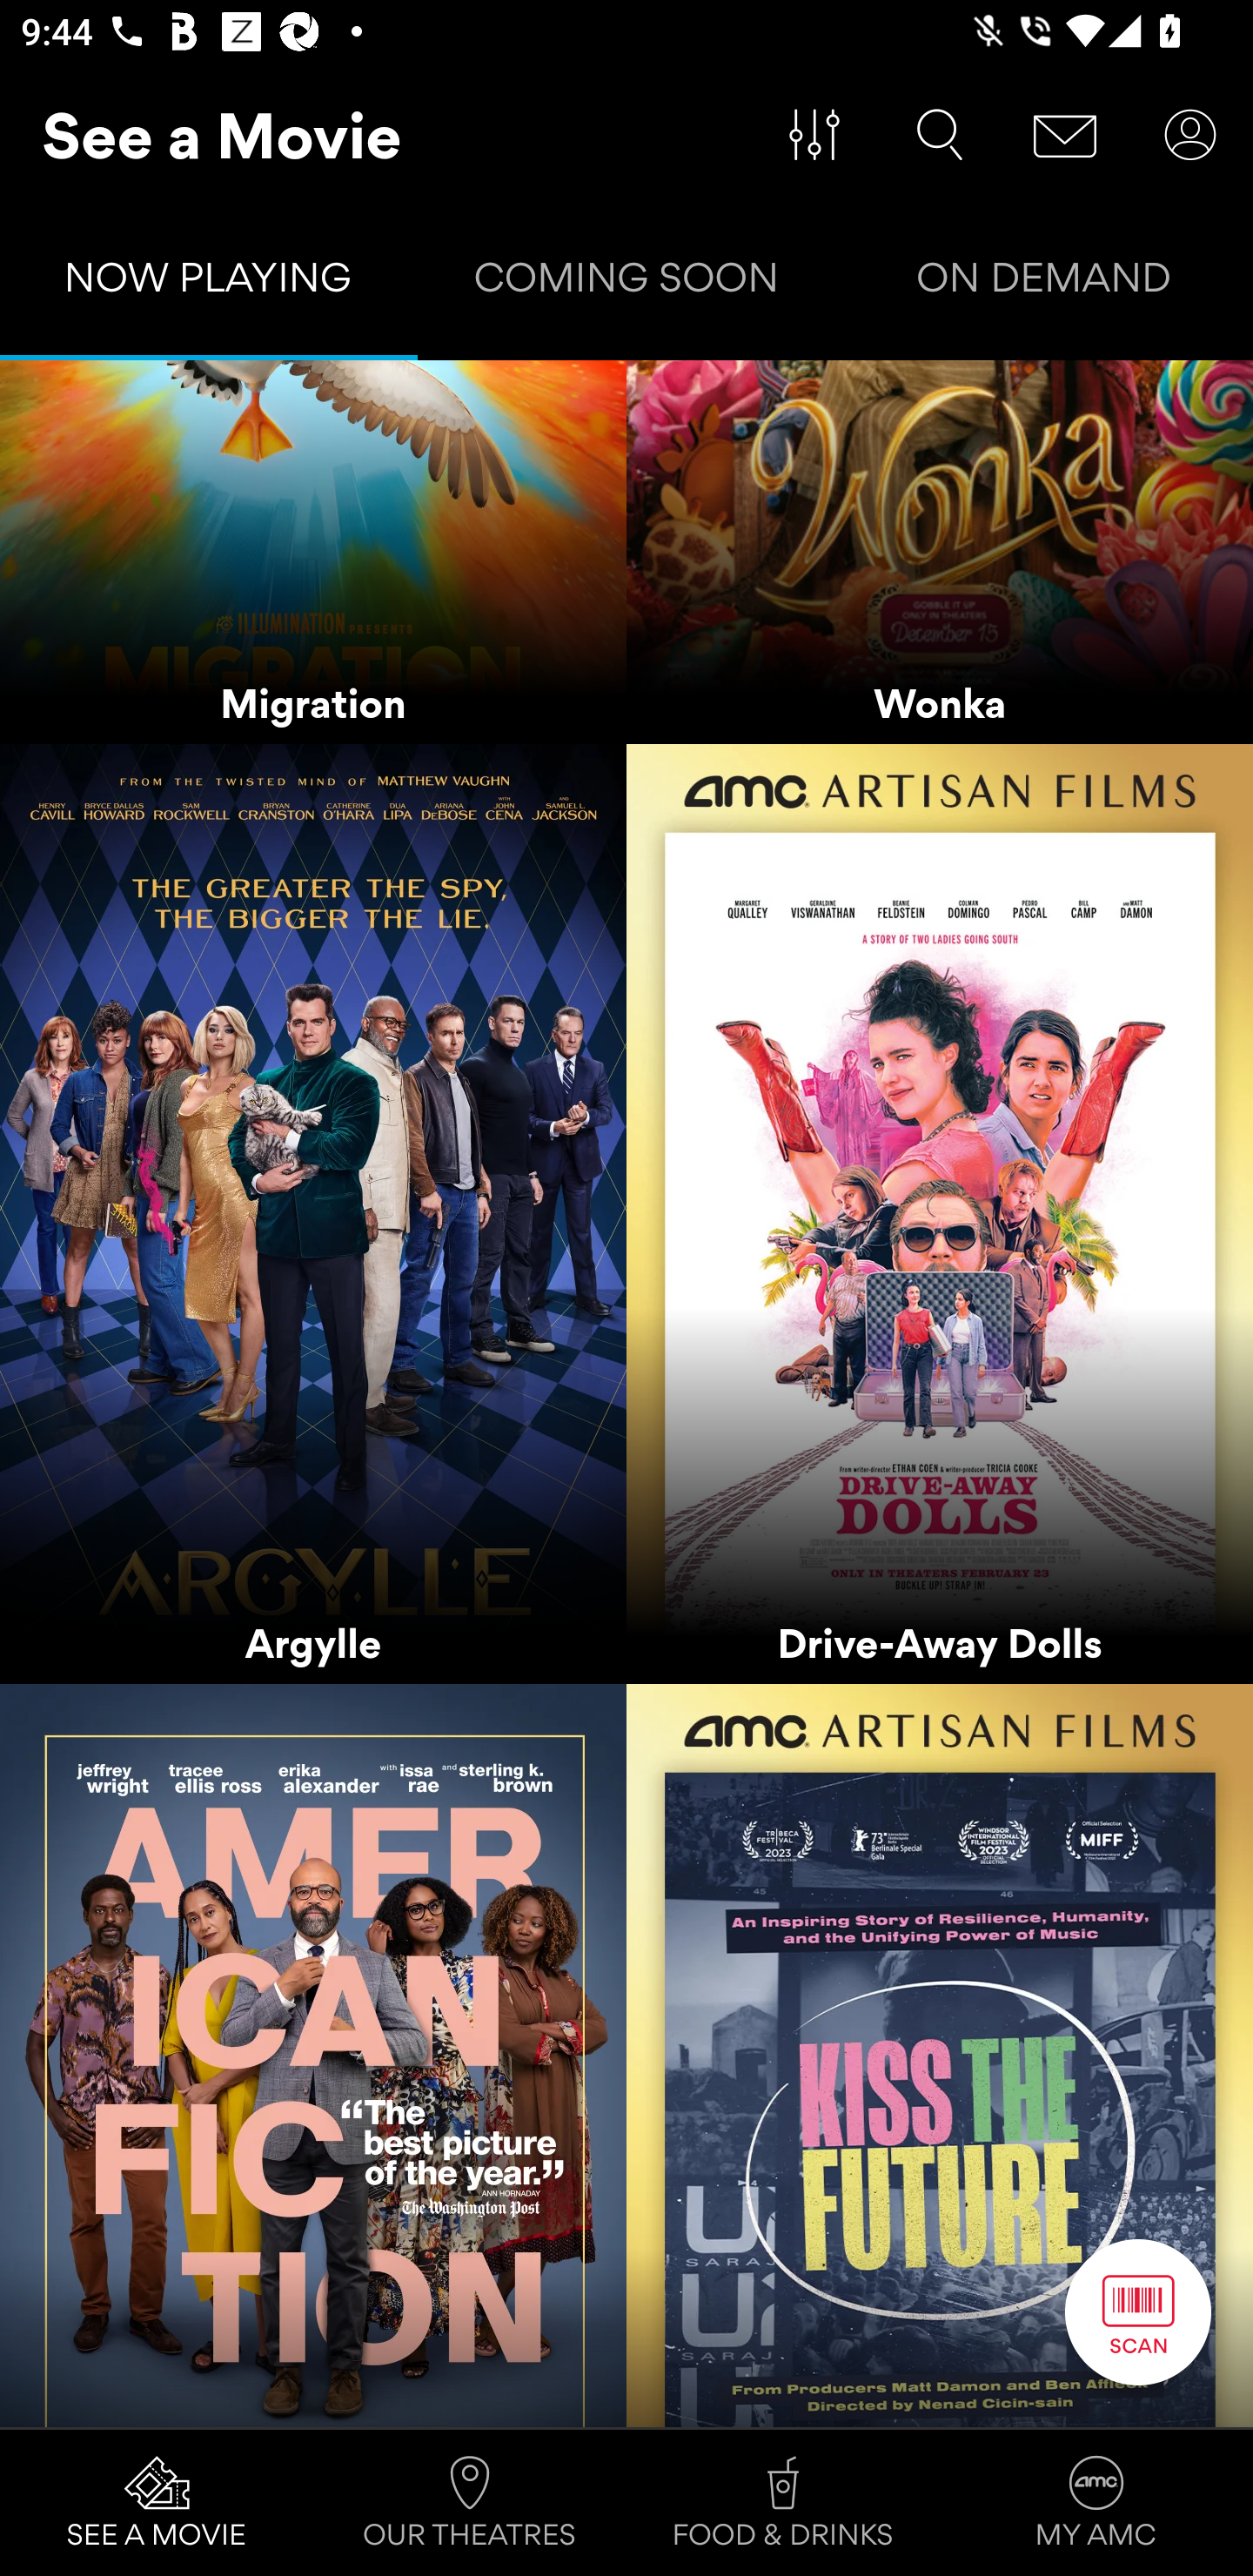  What do you see at coordinates (313, 552) in the screenshot?
I see `Migration` at bounding box center [313, 552].